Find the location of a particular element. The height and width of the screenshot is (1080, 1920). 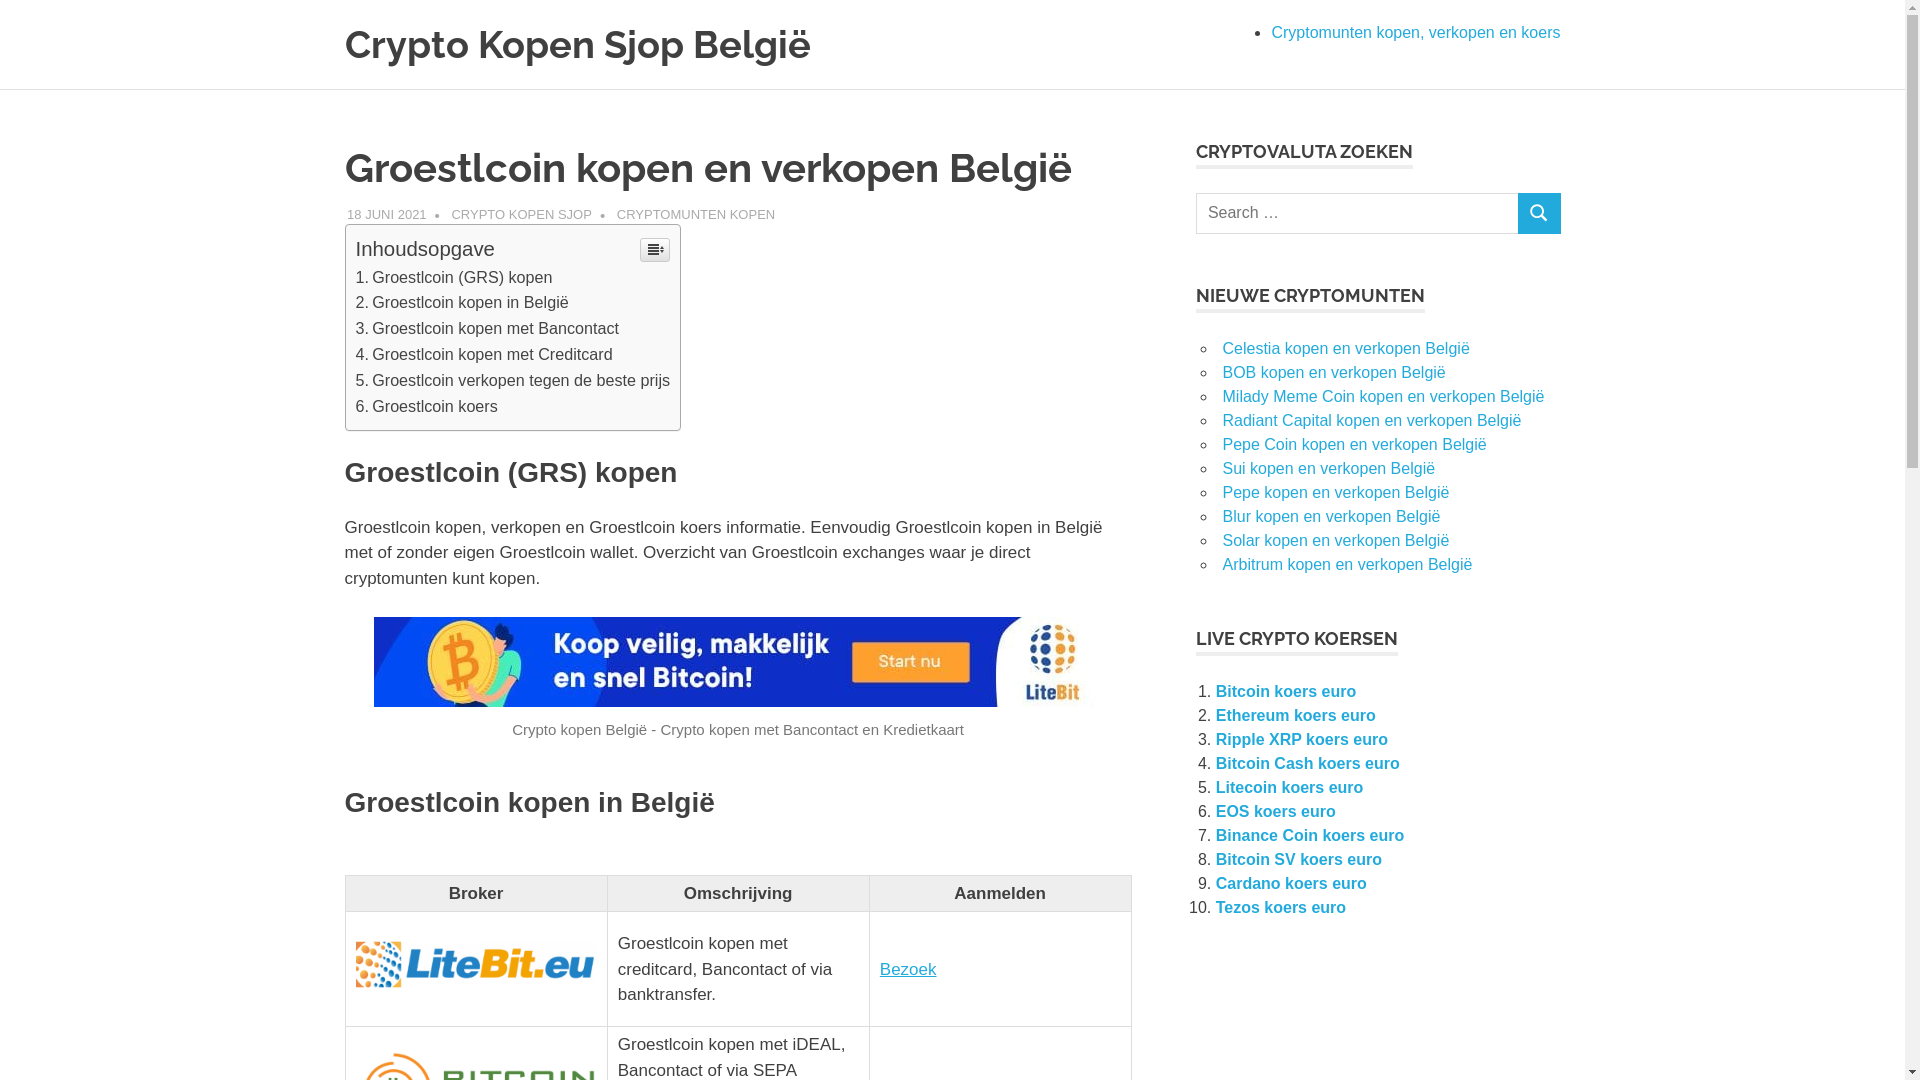

Bitcoin Cash koers euro is located at coordinates (1308, 764).